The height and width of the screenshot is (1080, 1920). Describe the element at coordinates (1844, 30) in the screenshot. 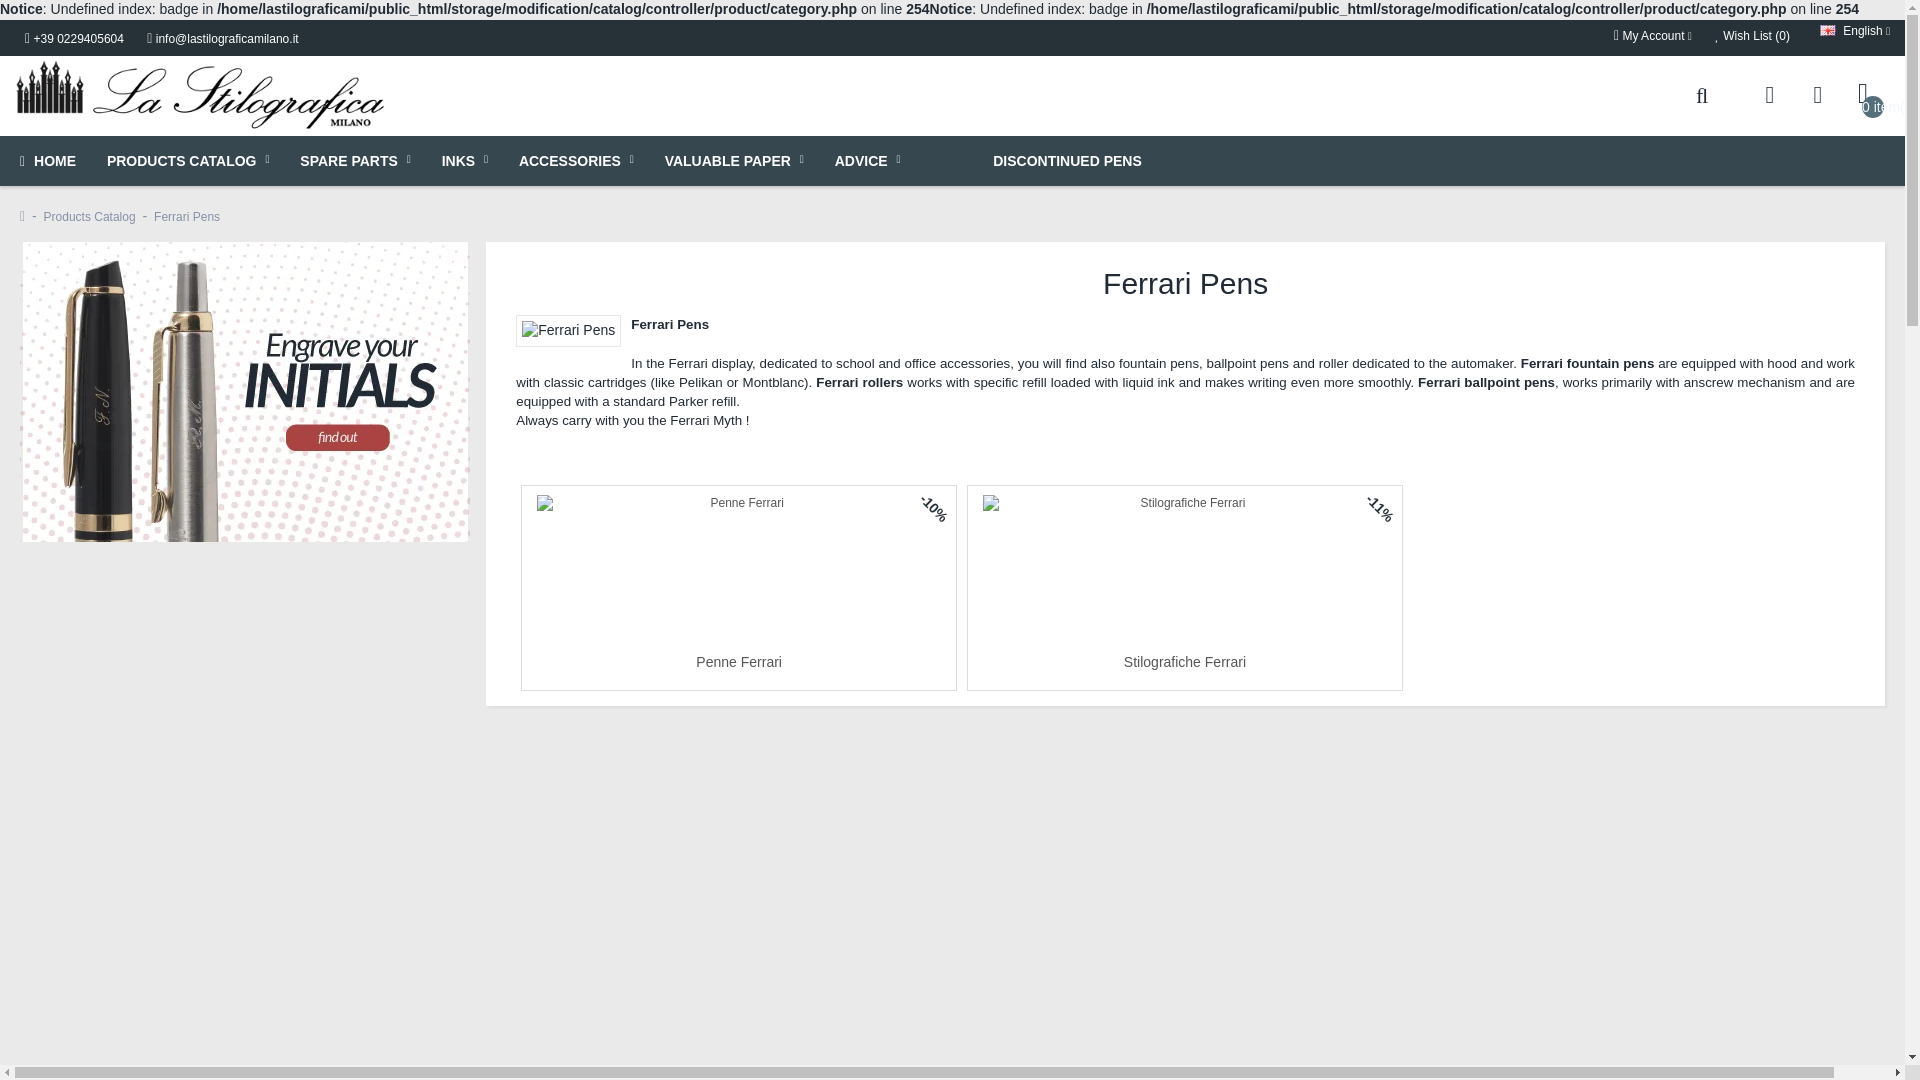

I see `English` at that location.